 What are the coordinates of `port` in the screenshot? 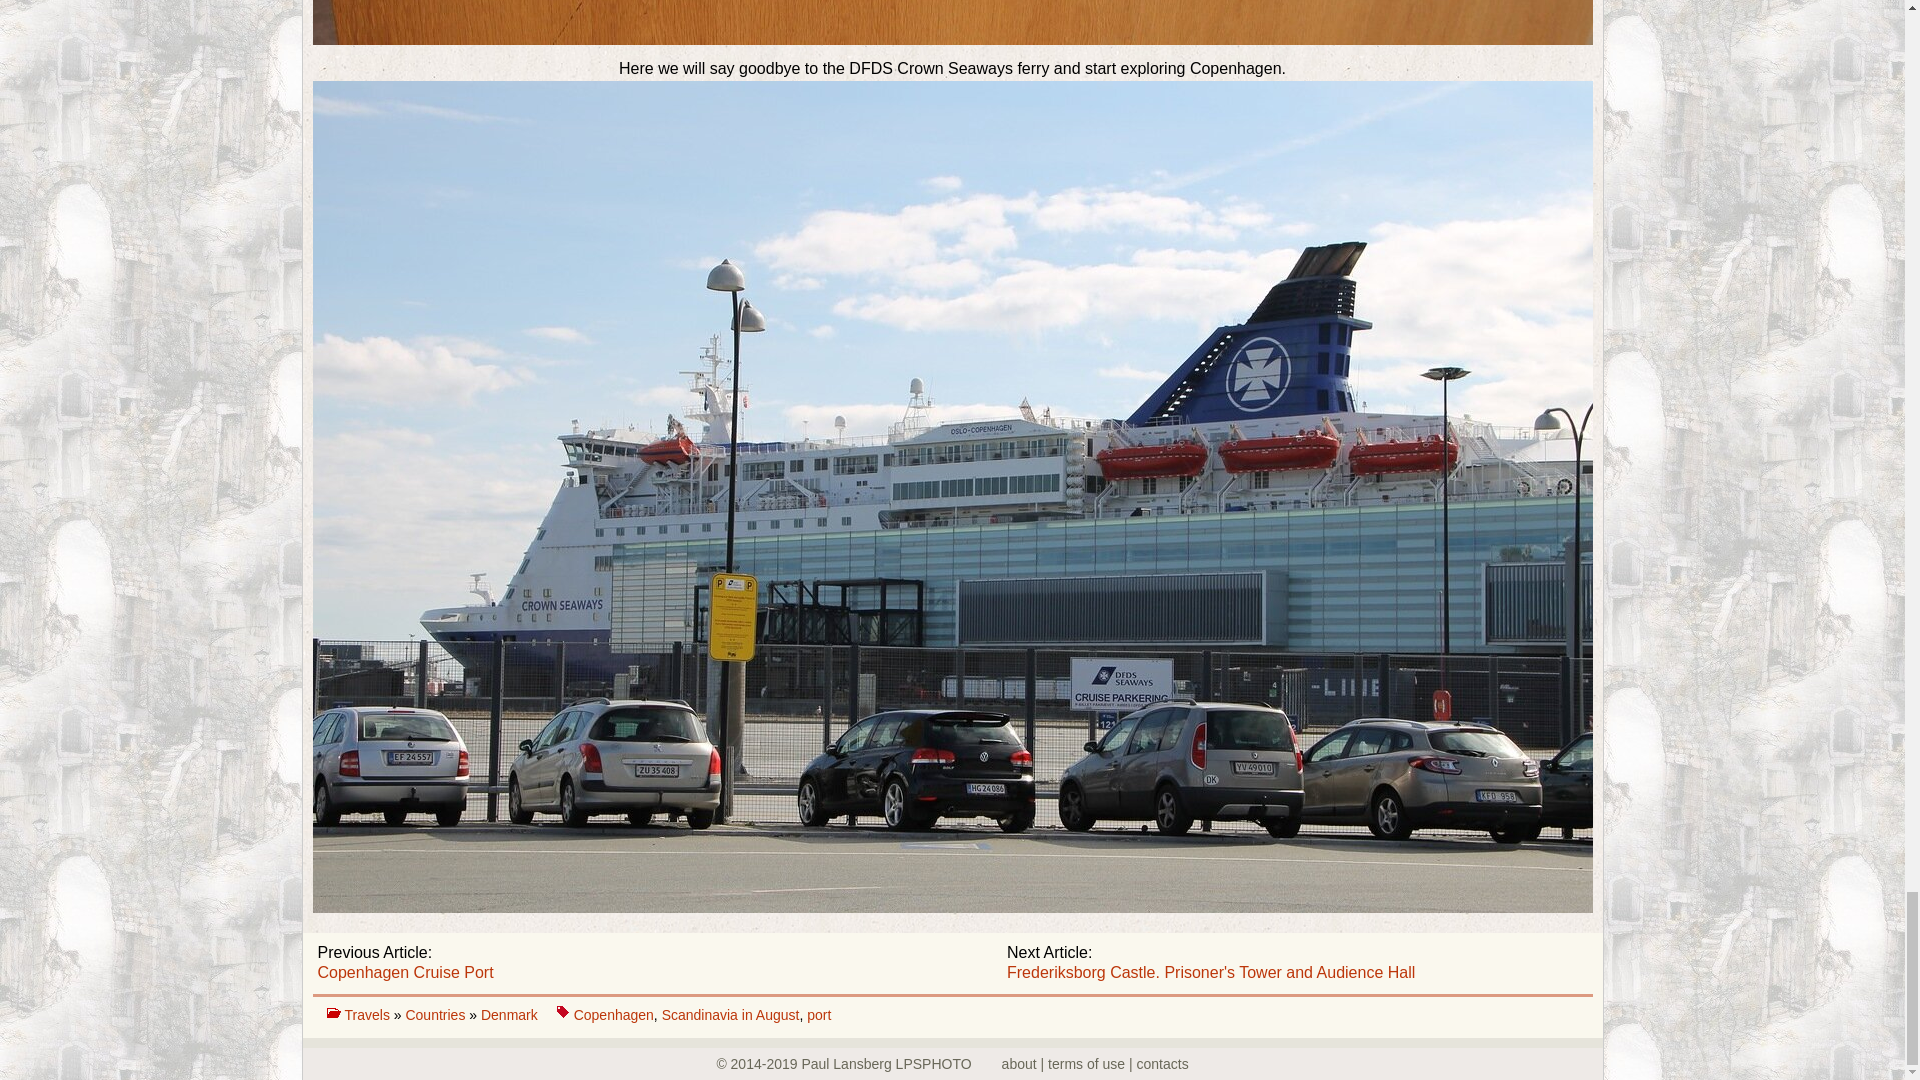 It's located at (818, 1014).